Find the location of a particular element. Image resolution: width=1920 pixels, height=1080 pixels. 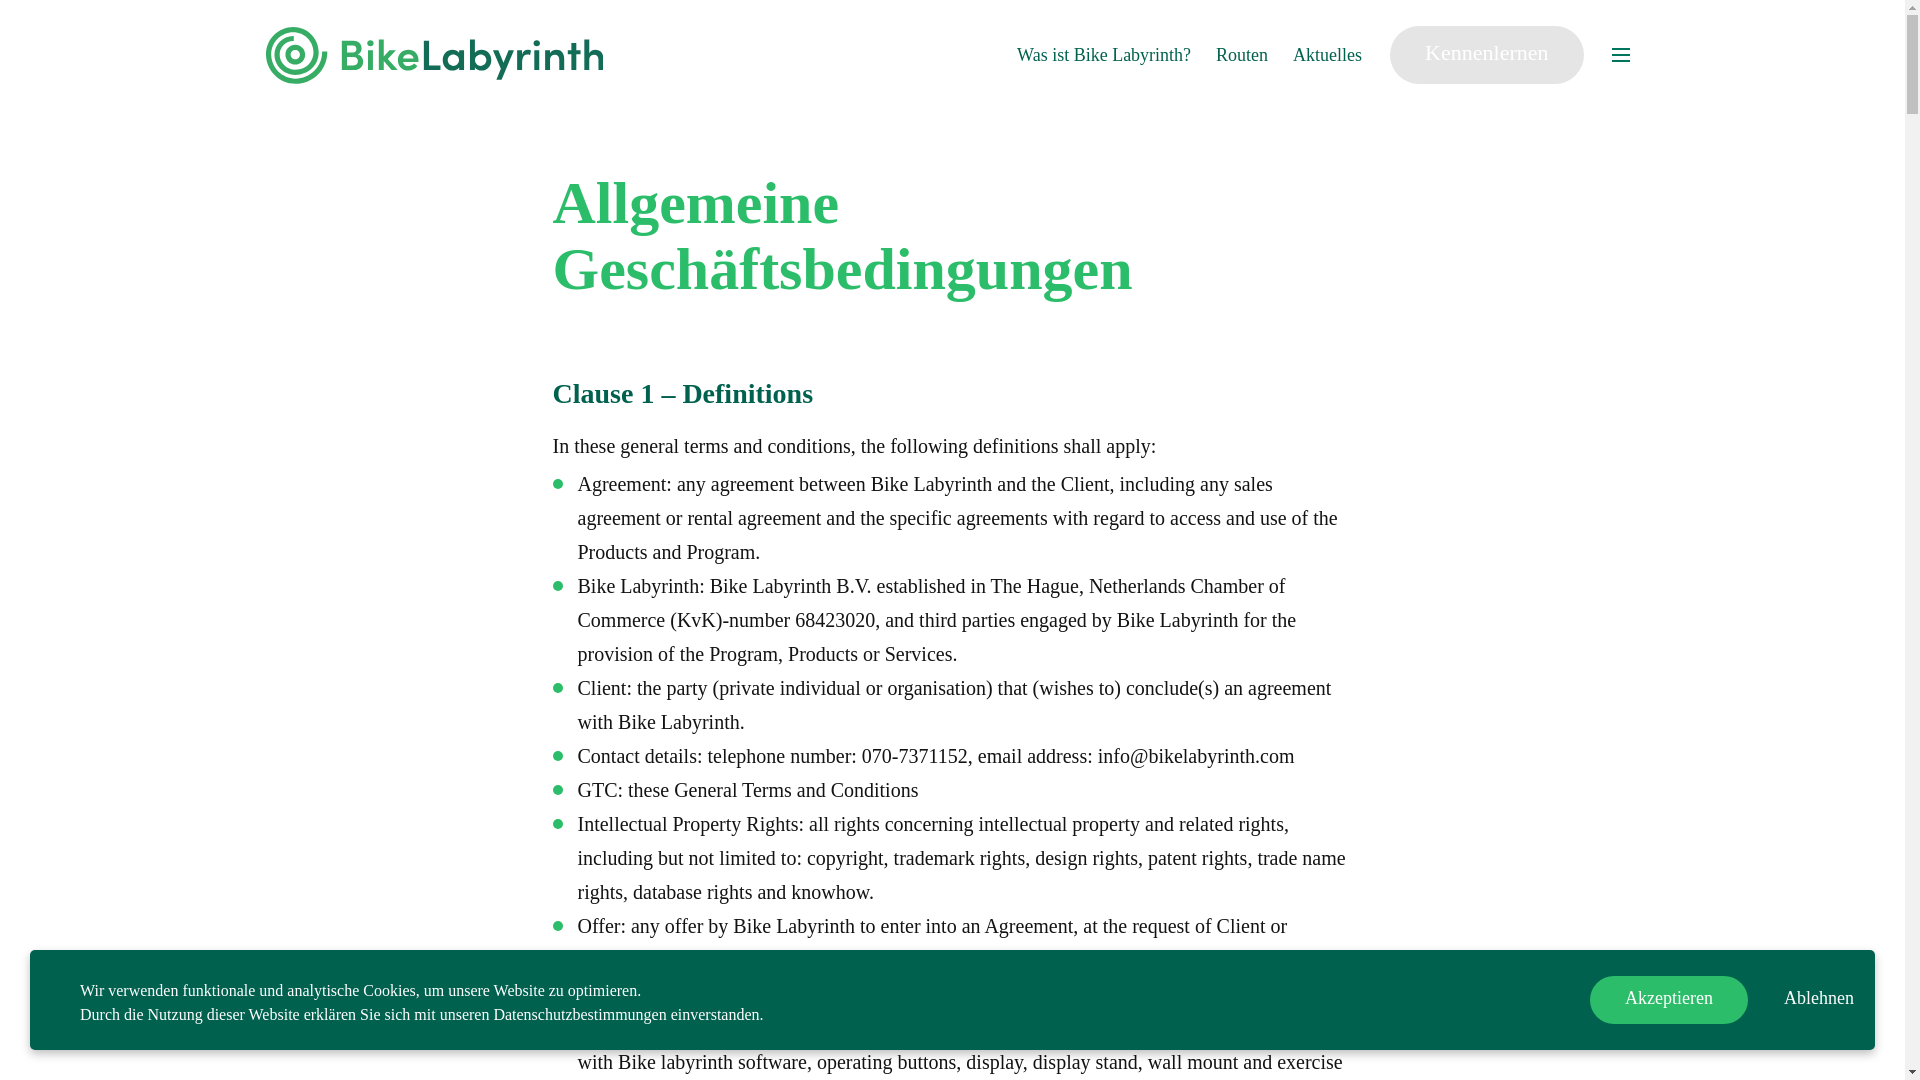

Aktuelles is located at coordinates (1326, 55).